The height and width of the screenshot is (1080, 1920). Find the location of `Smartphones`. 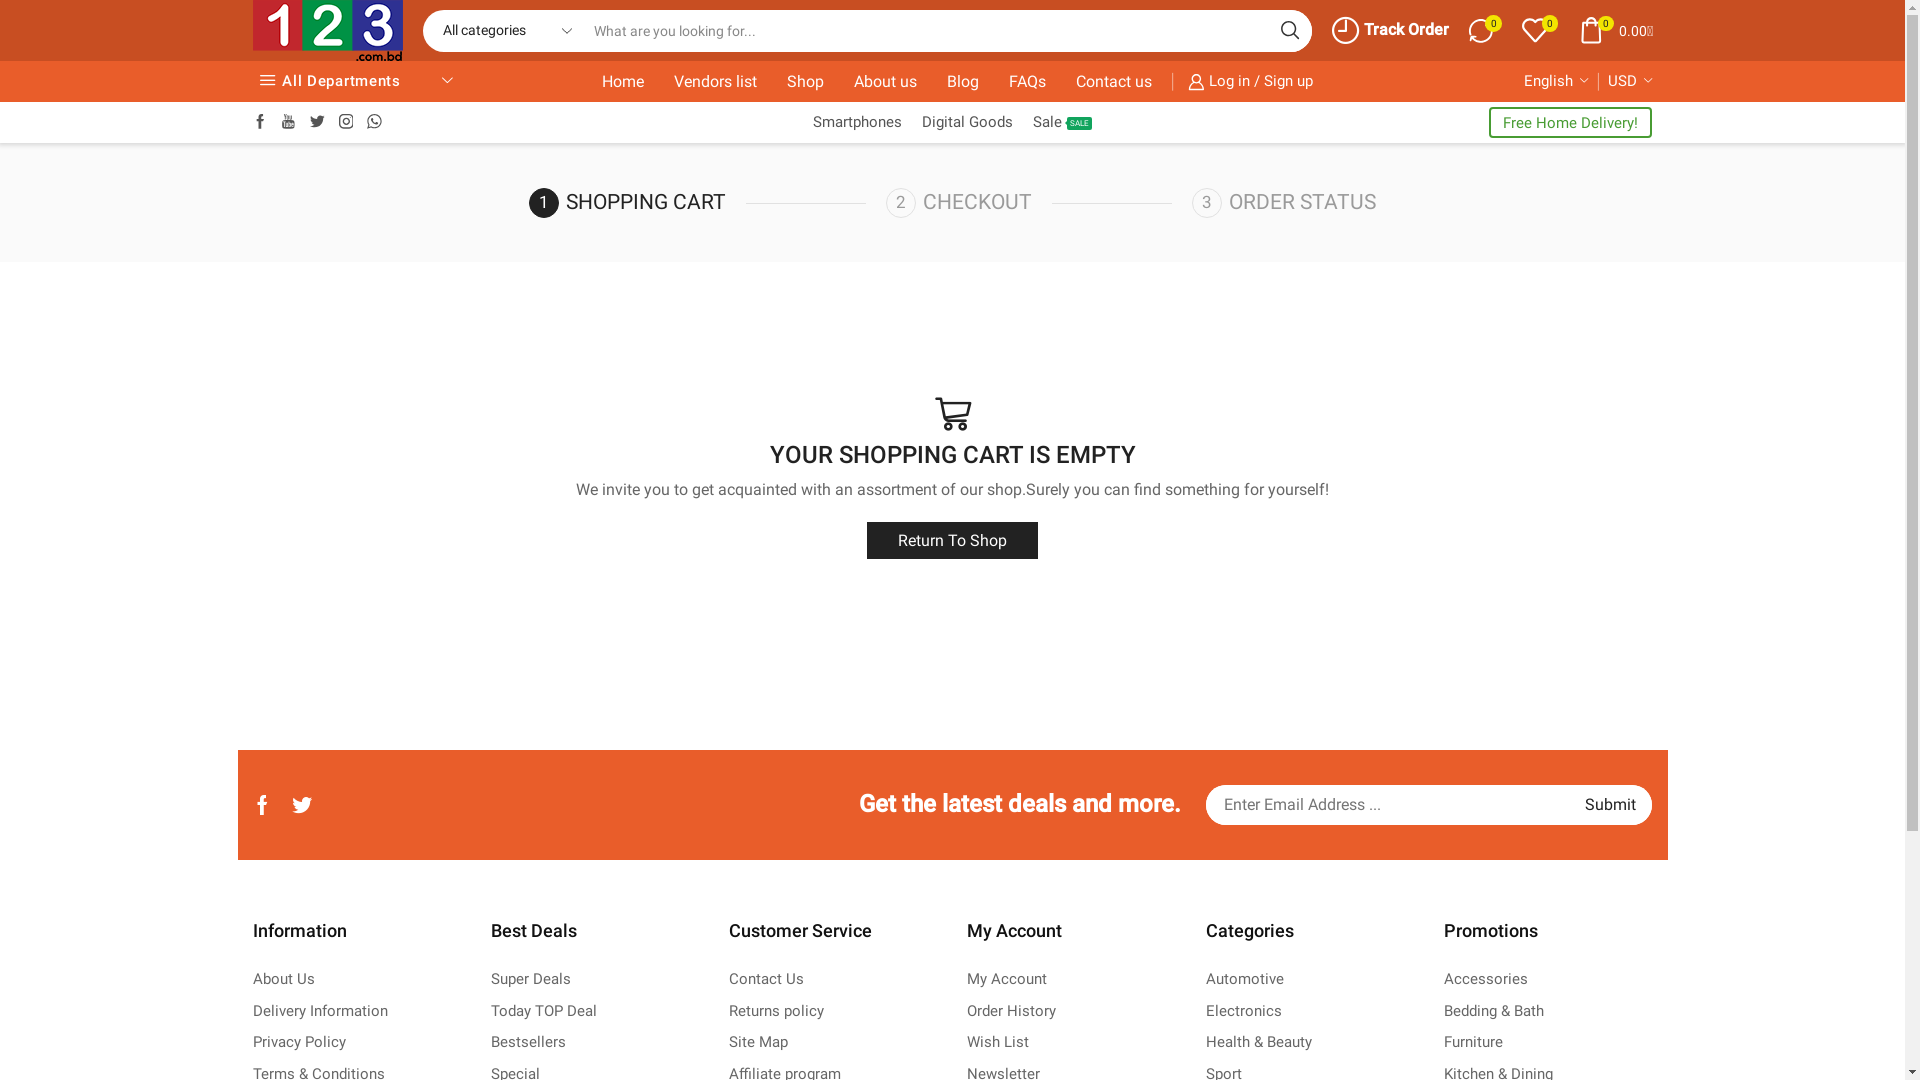

Smartphones is located at coordinates (858, 122).